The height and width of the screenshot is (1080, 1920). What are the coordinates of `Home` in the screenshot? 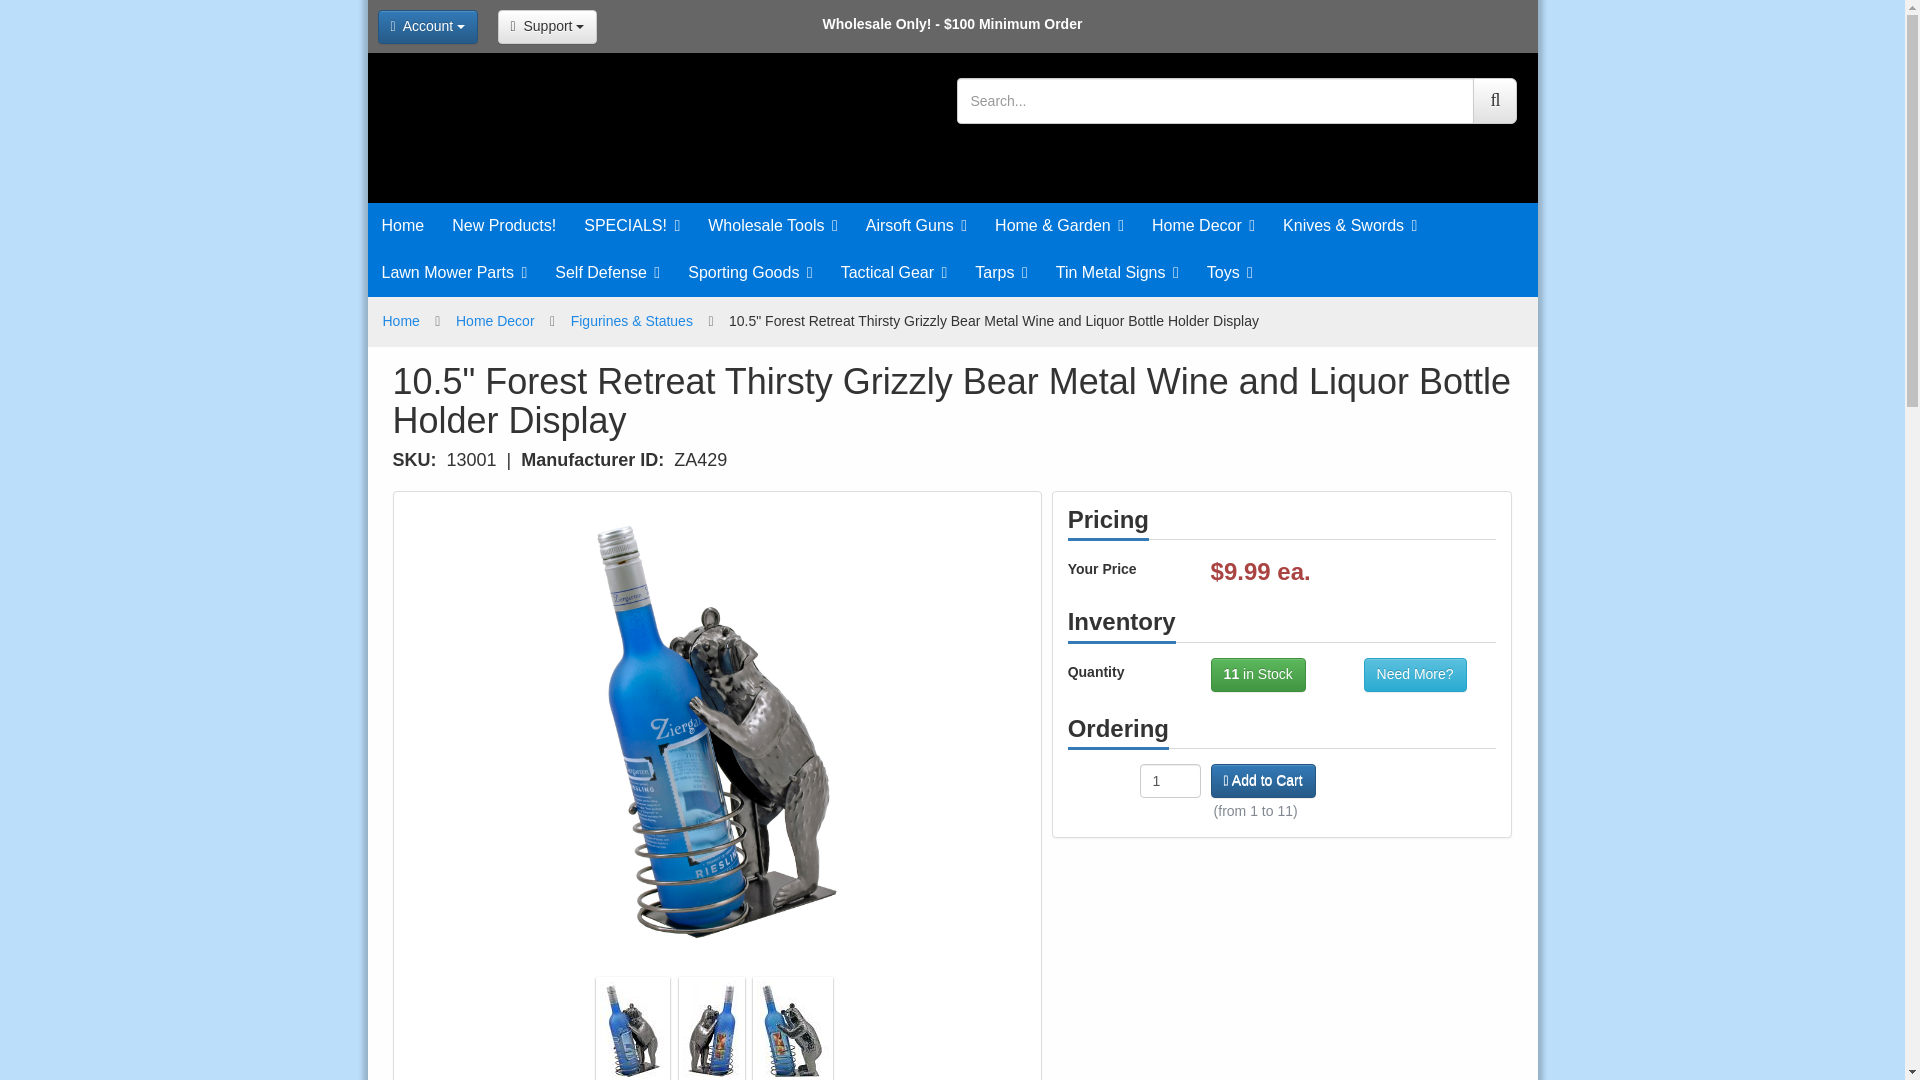 It's located at (404, 226).